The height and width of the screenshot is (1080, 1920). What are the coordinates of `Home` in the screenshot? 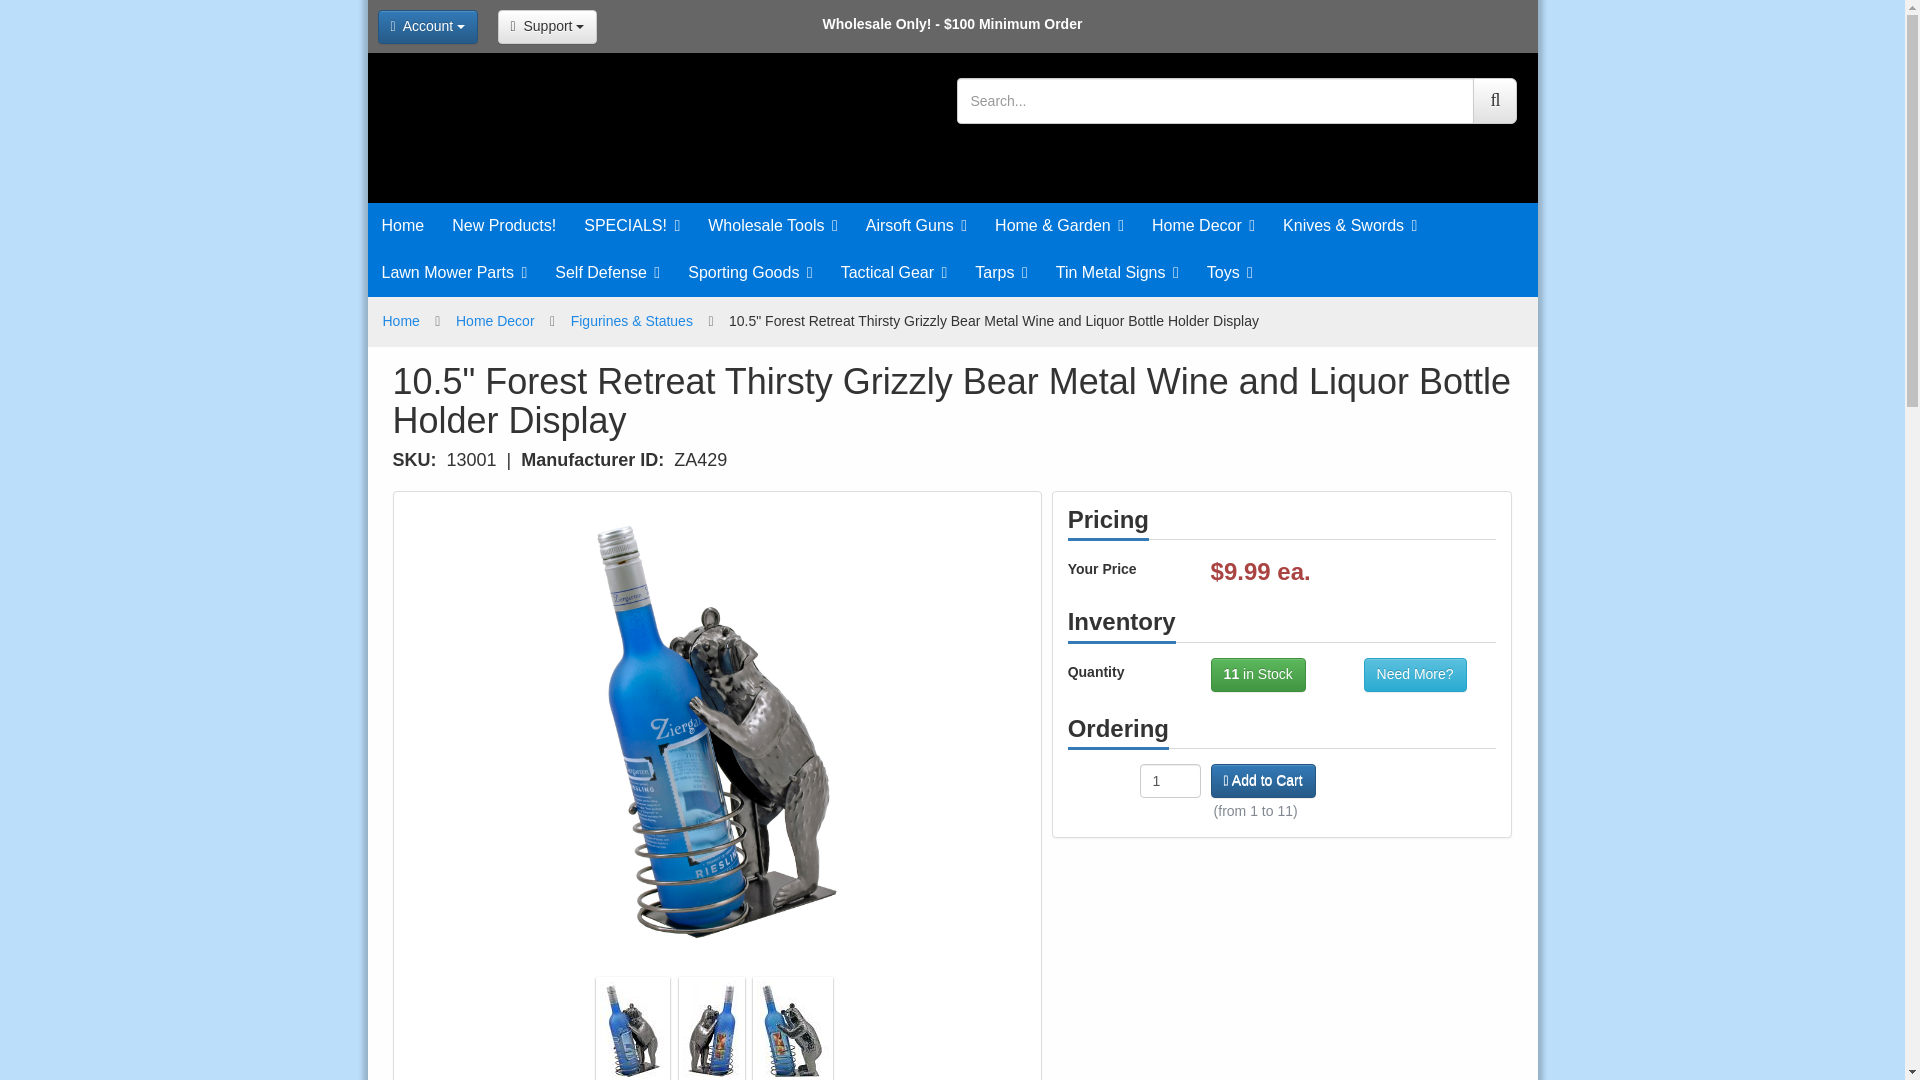 It's located at (404, 226).